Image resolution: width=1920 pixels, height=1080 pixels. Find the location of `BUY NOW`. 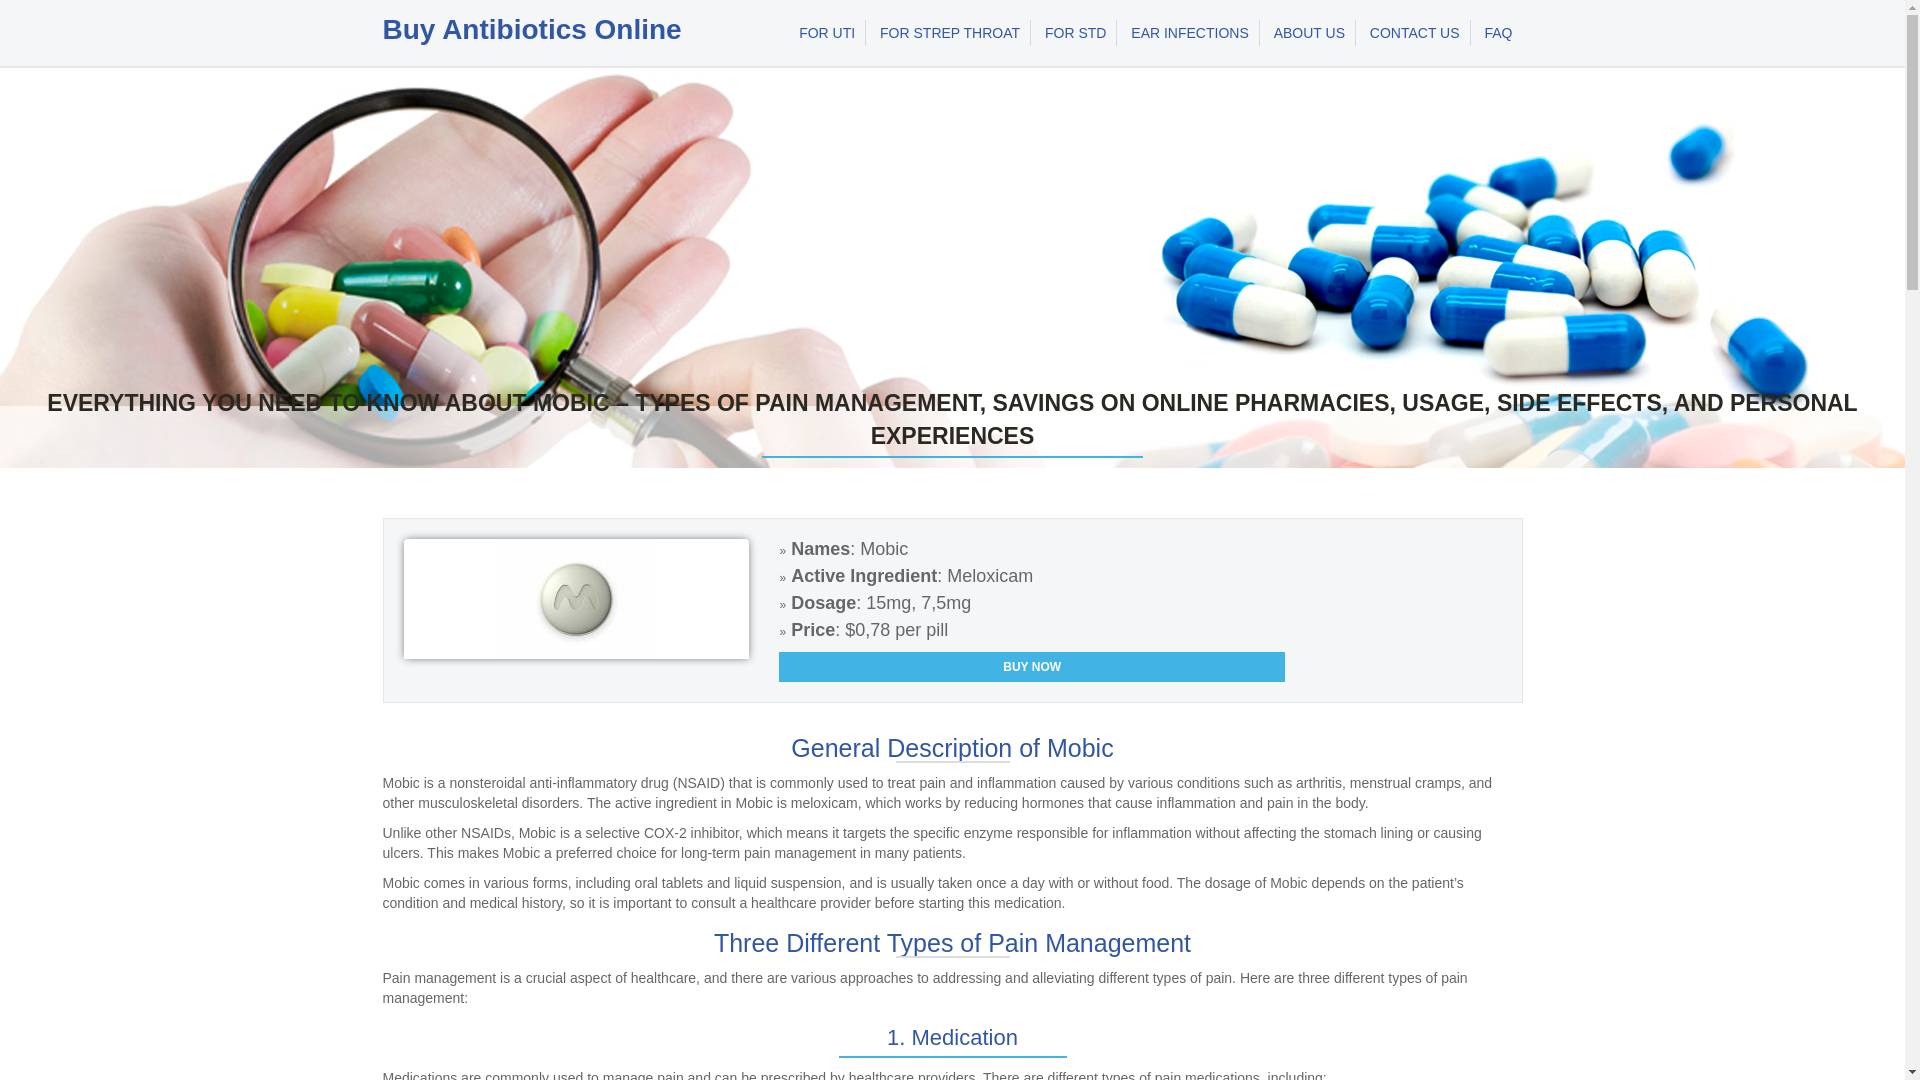

BUY NOW is located at coordinates (1032, 666).